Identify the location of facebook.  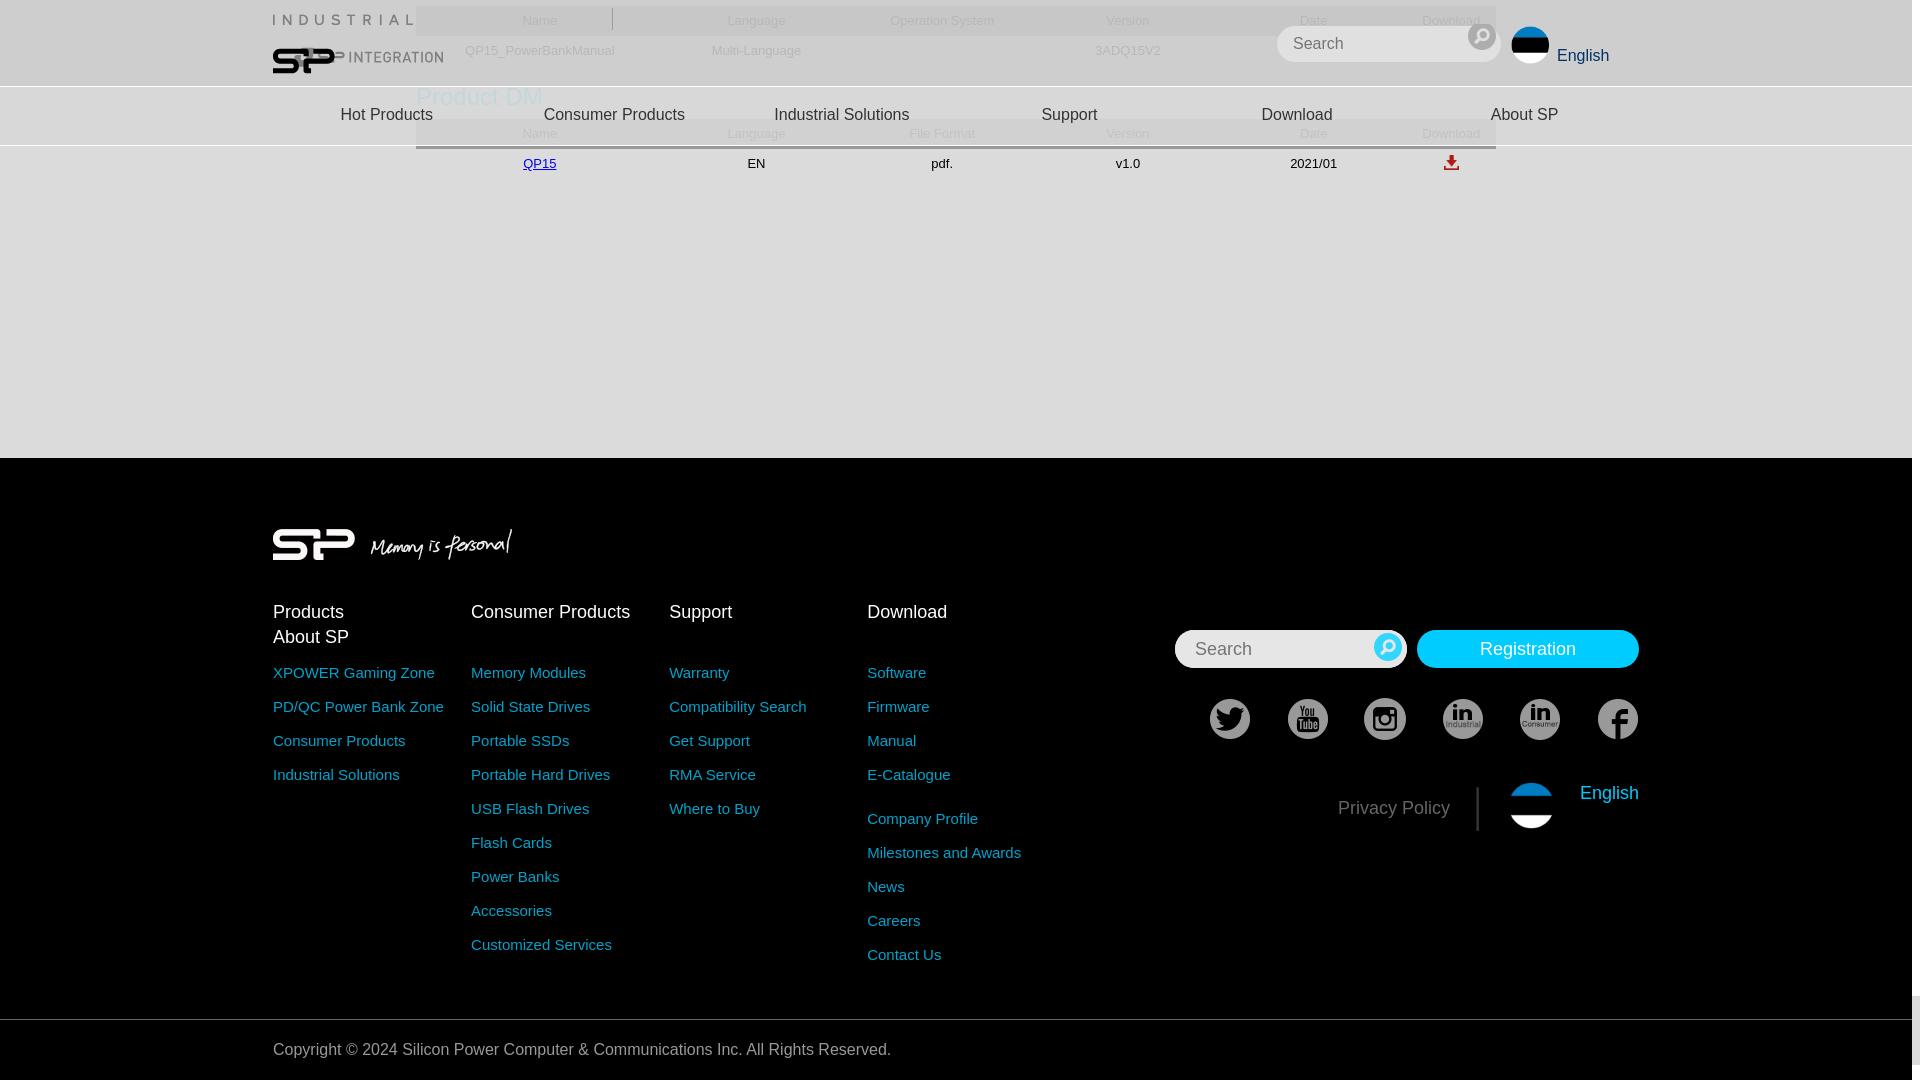
(1600, 719).